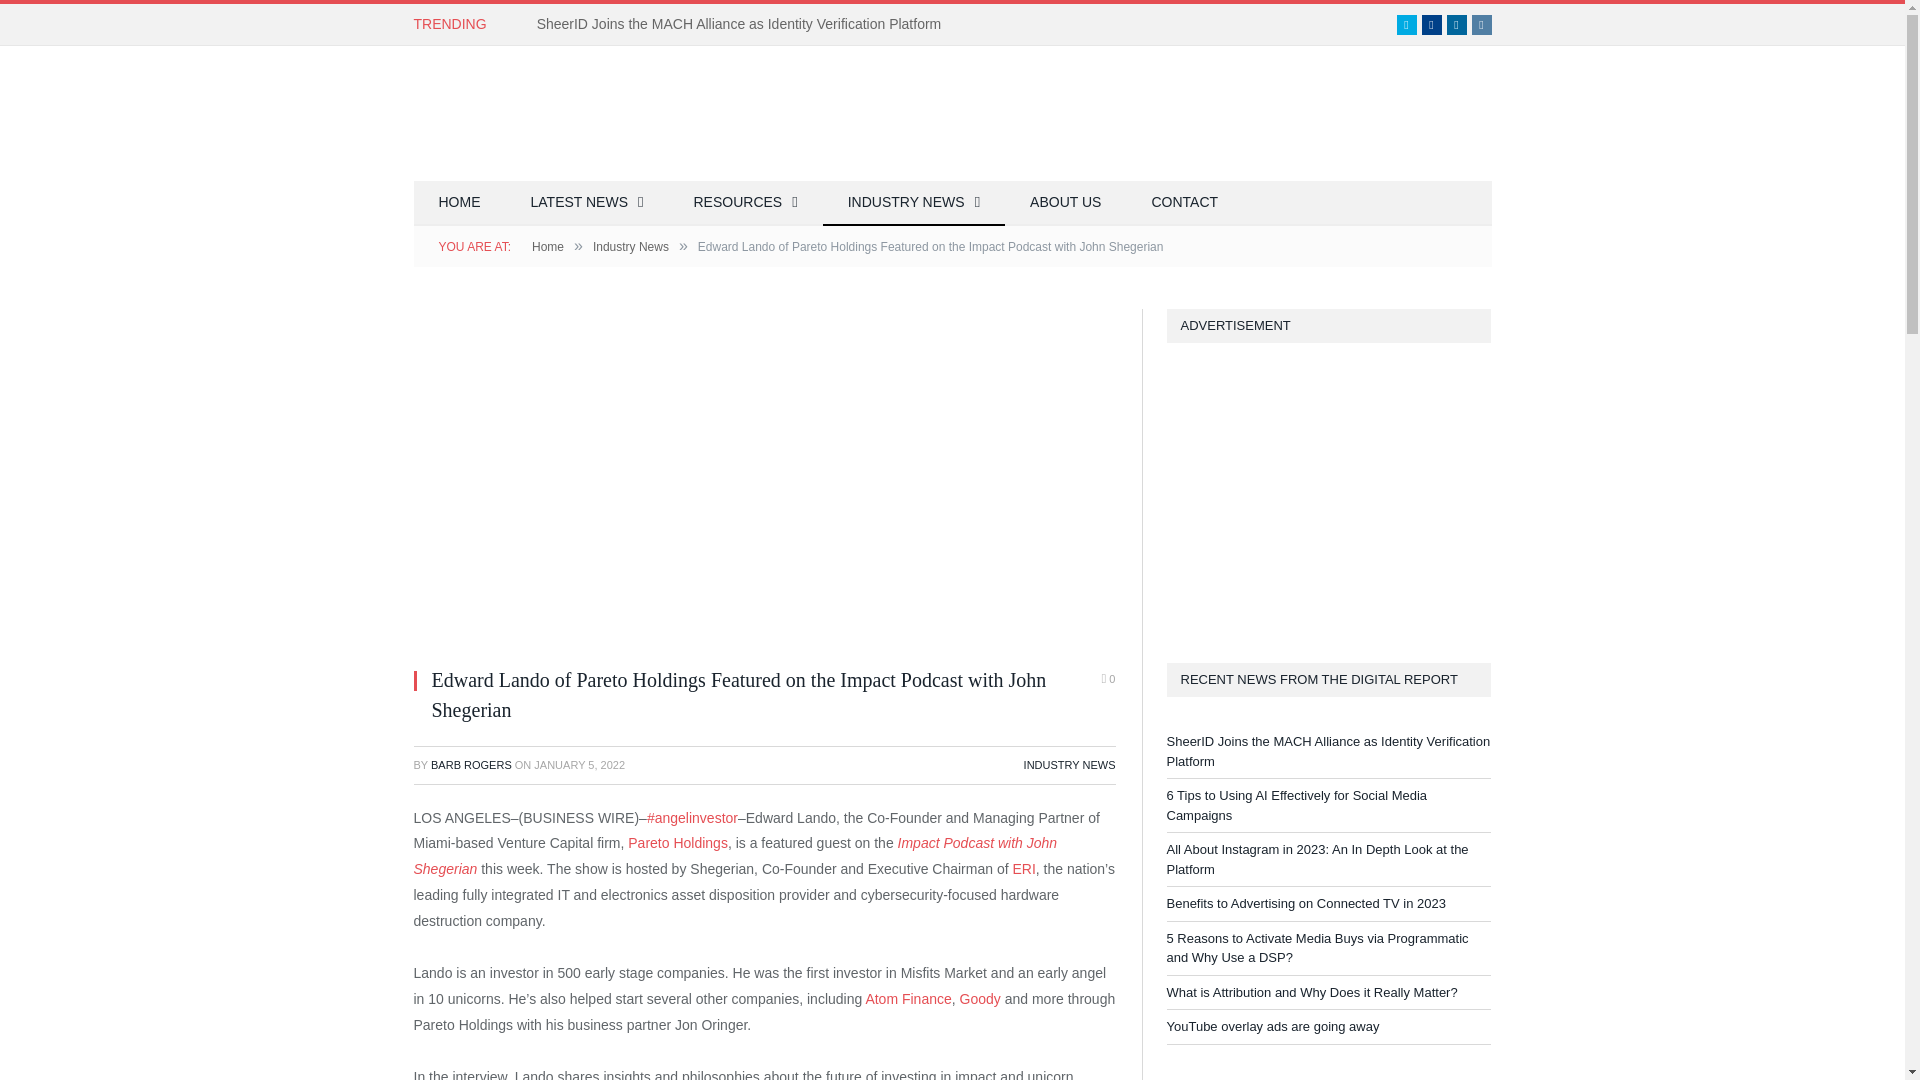  Describe the element at coordinates (1184, 203) in the screenshot. I see `CONTACT` at that location.